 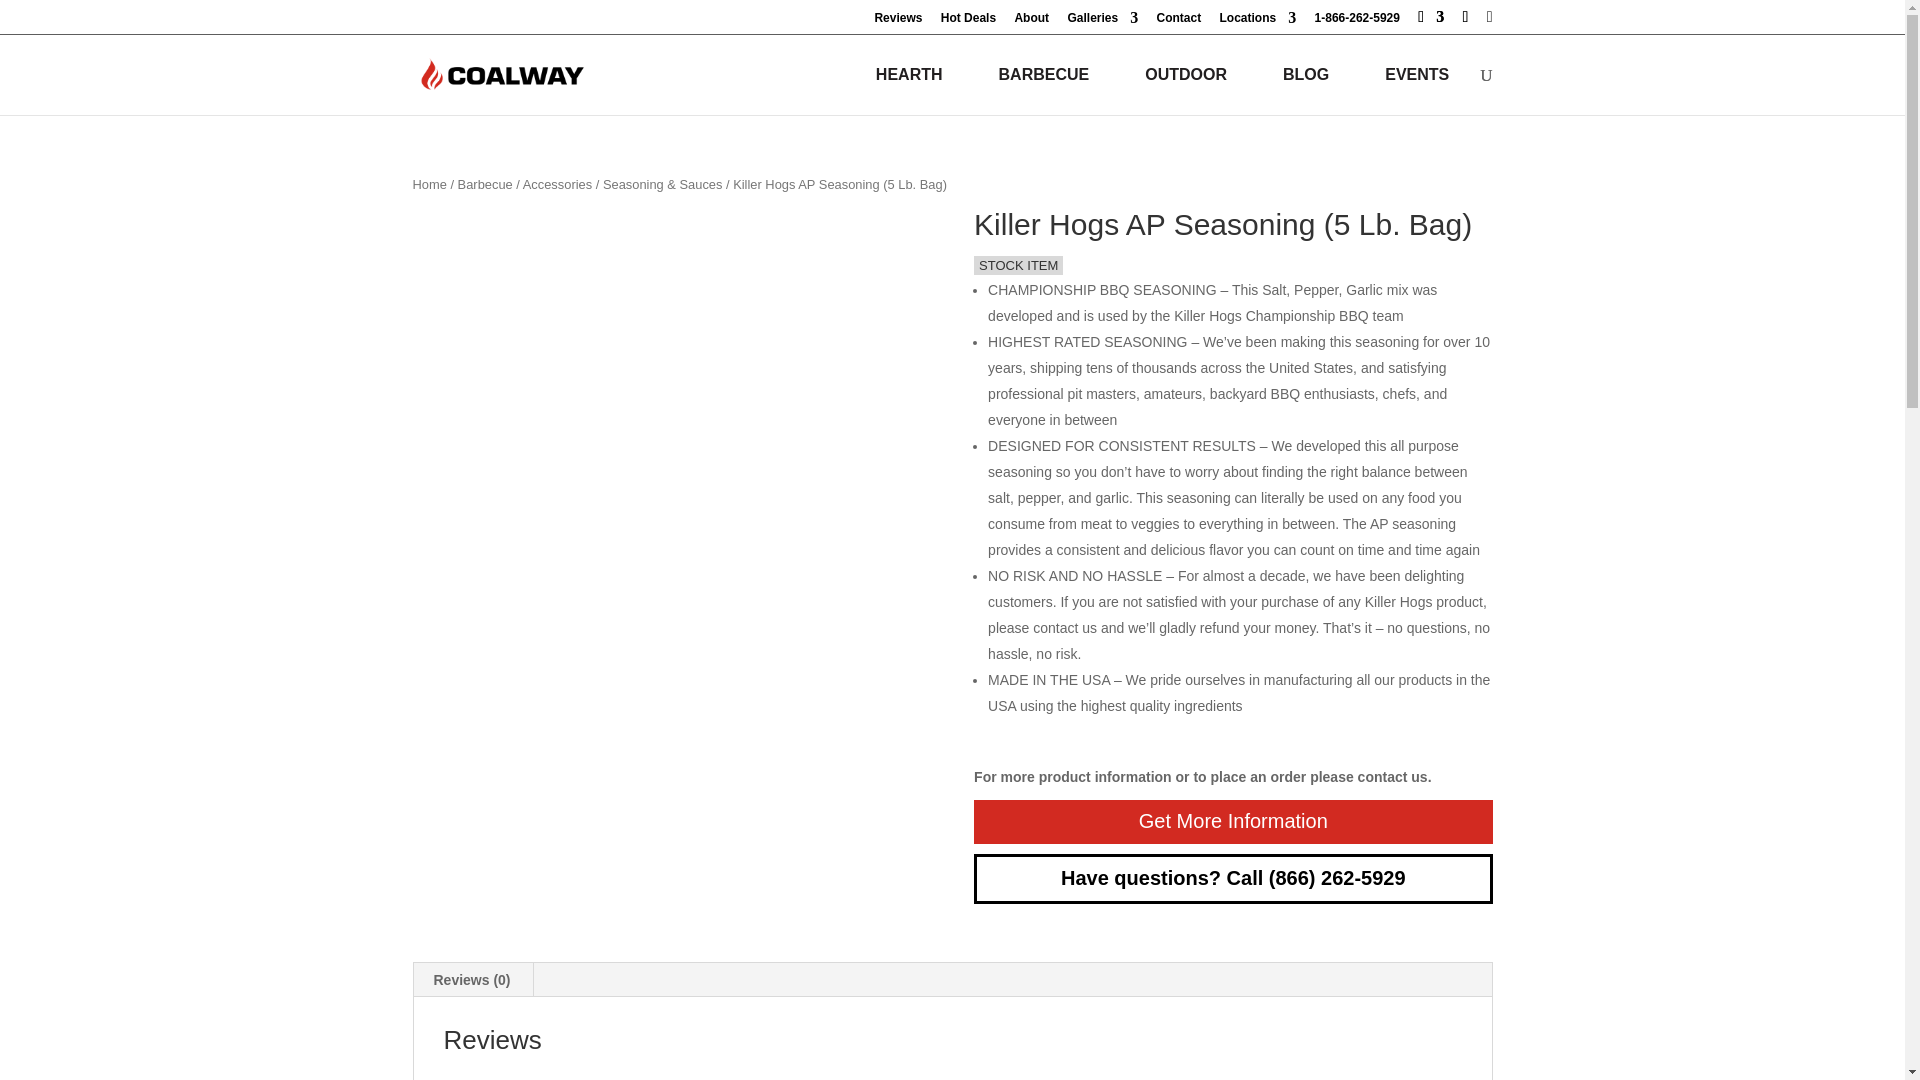 I want to click on Reviews, so click(x=897, y=22).